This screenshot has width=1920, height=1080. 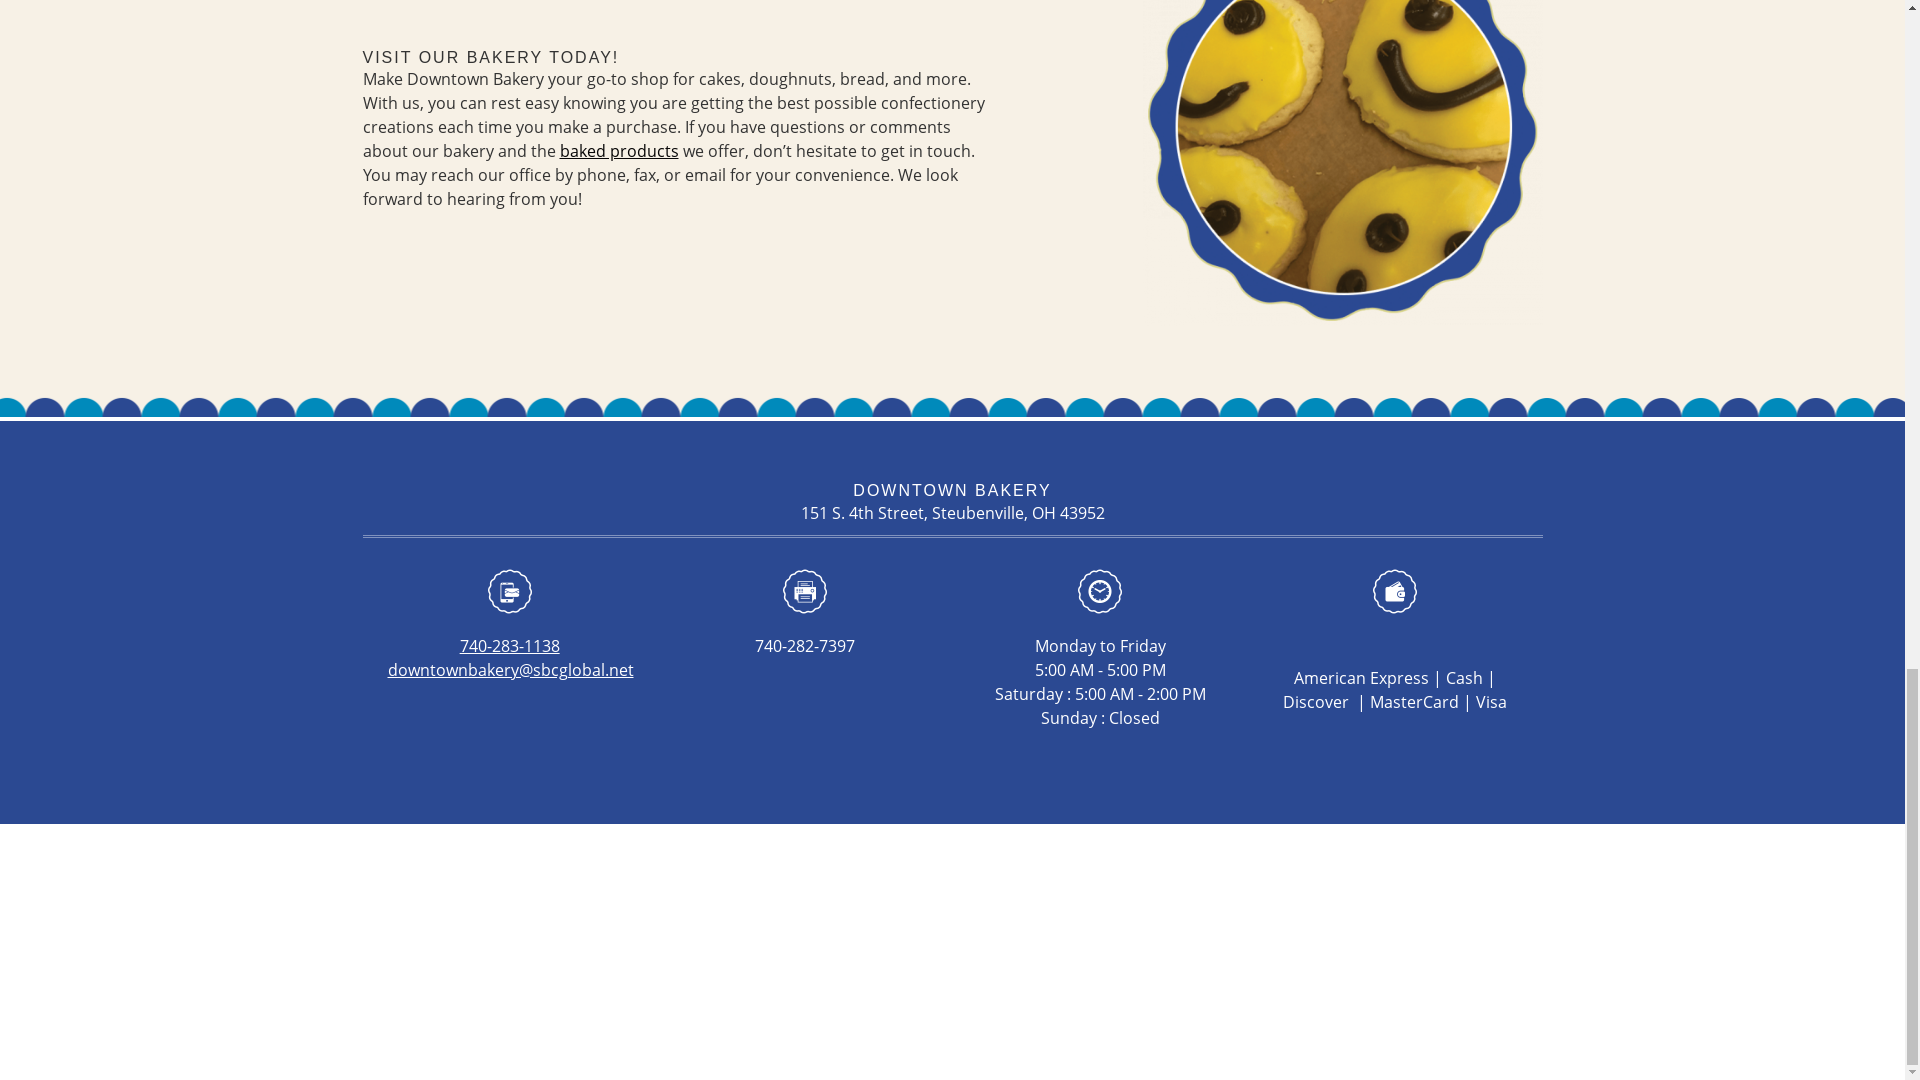 What do you see at coordinates (1342, 163) in the screenshot?
I see `Smiley Face Cookies` at bounding box center [1342, 163].